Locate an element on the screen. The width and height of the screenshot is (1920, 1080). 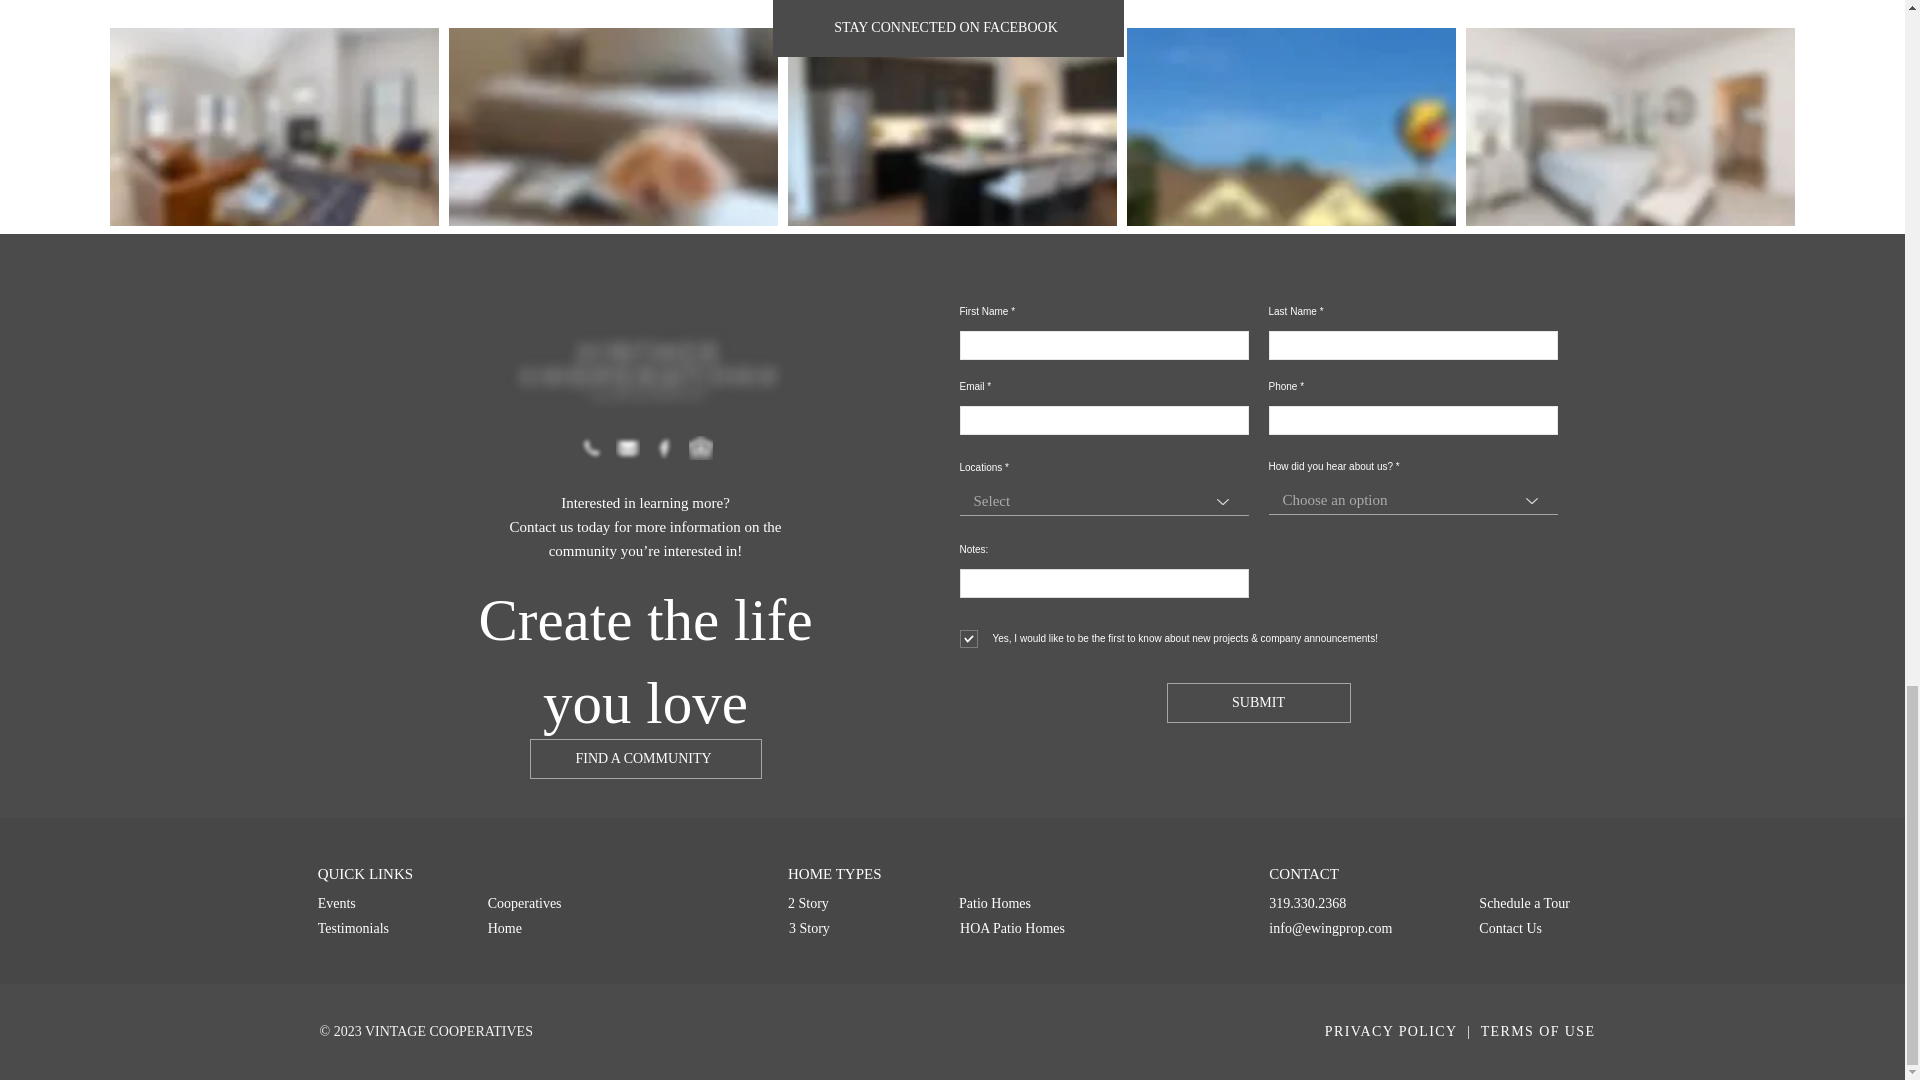
HOA Patio Homes is located at coordinates (1032, 928).